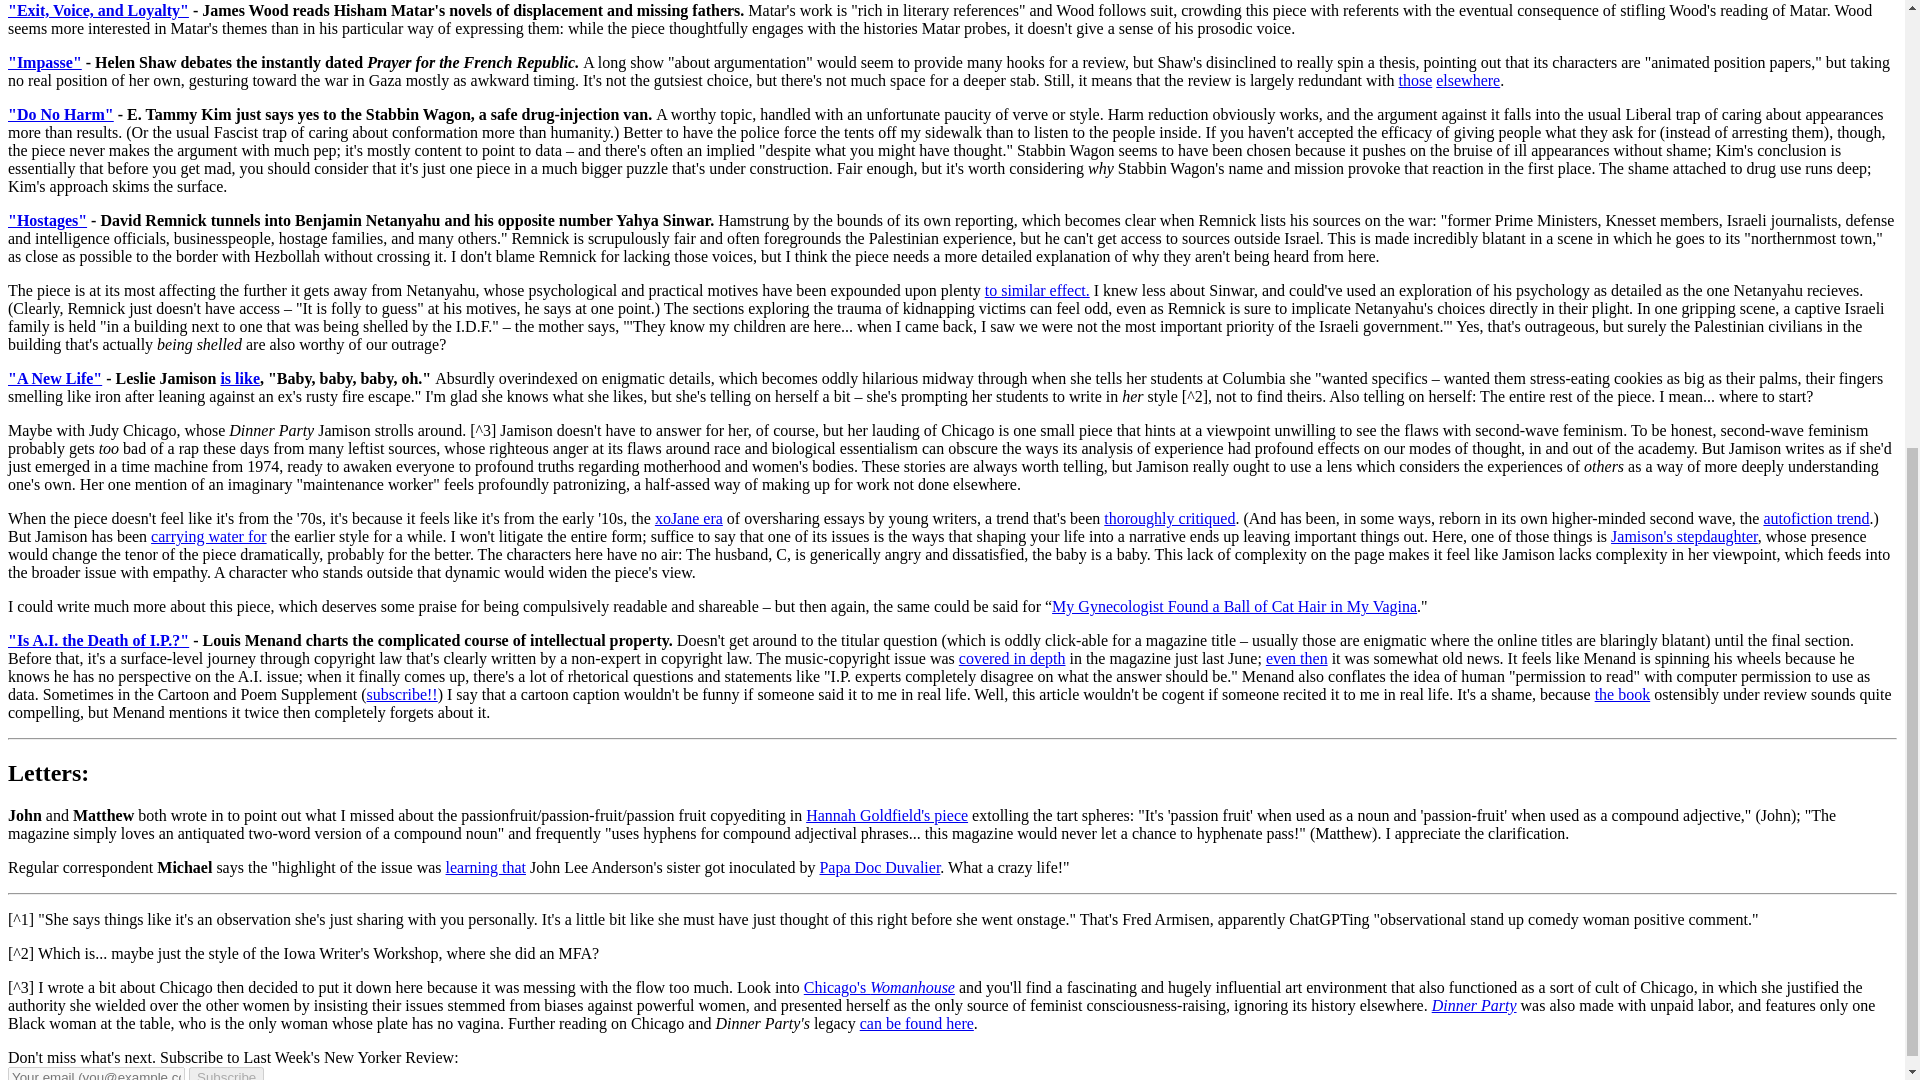 The height and width of the screenshot is (1080, 1920). I want to click on My Gynecologist Found a Ball of Cat Hair in My Vagina, so click(1234, 606).